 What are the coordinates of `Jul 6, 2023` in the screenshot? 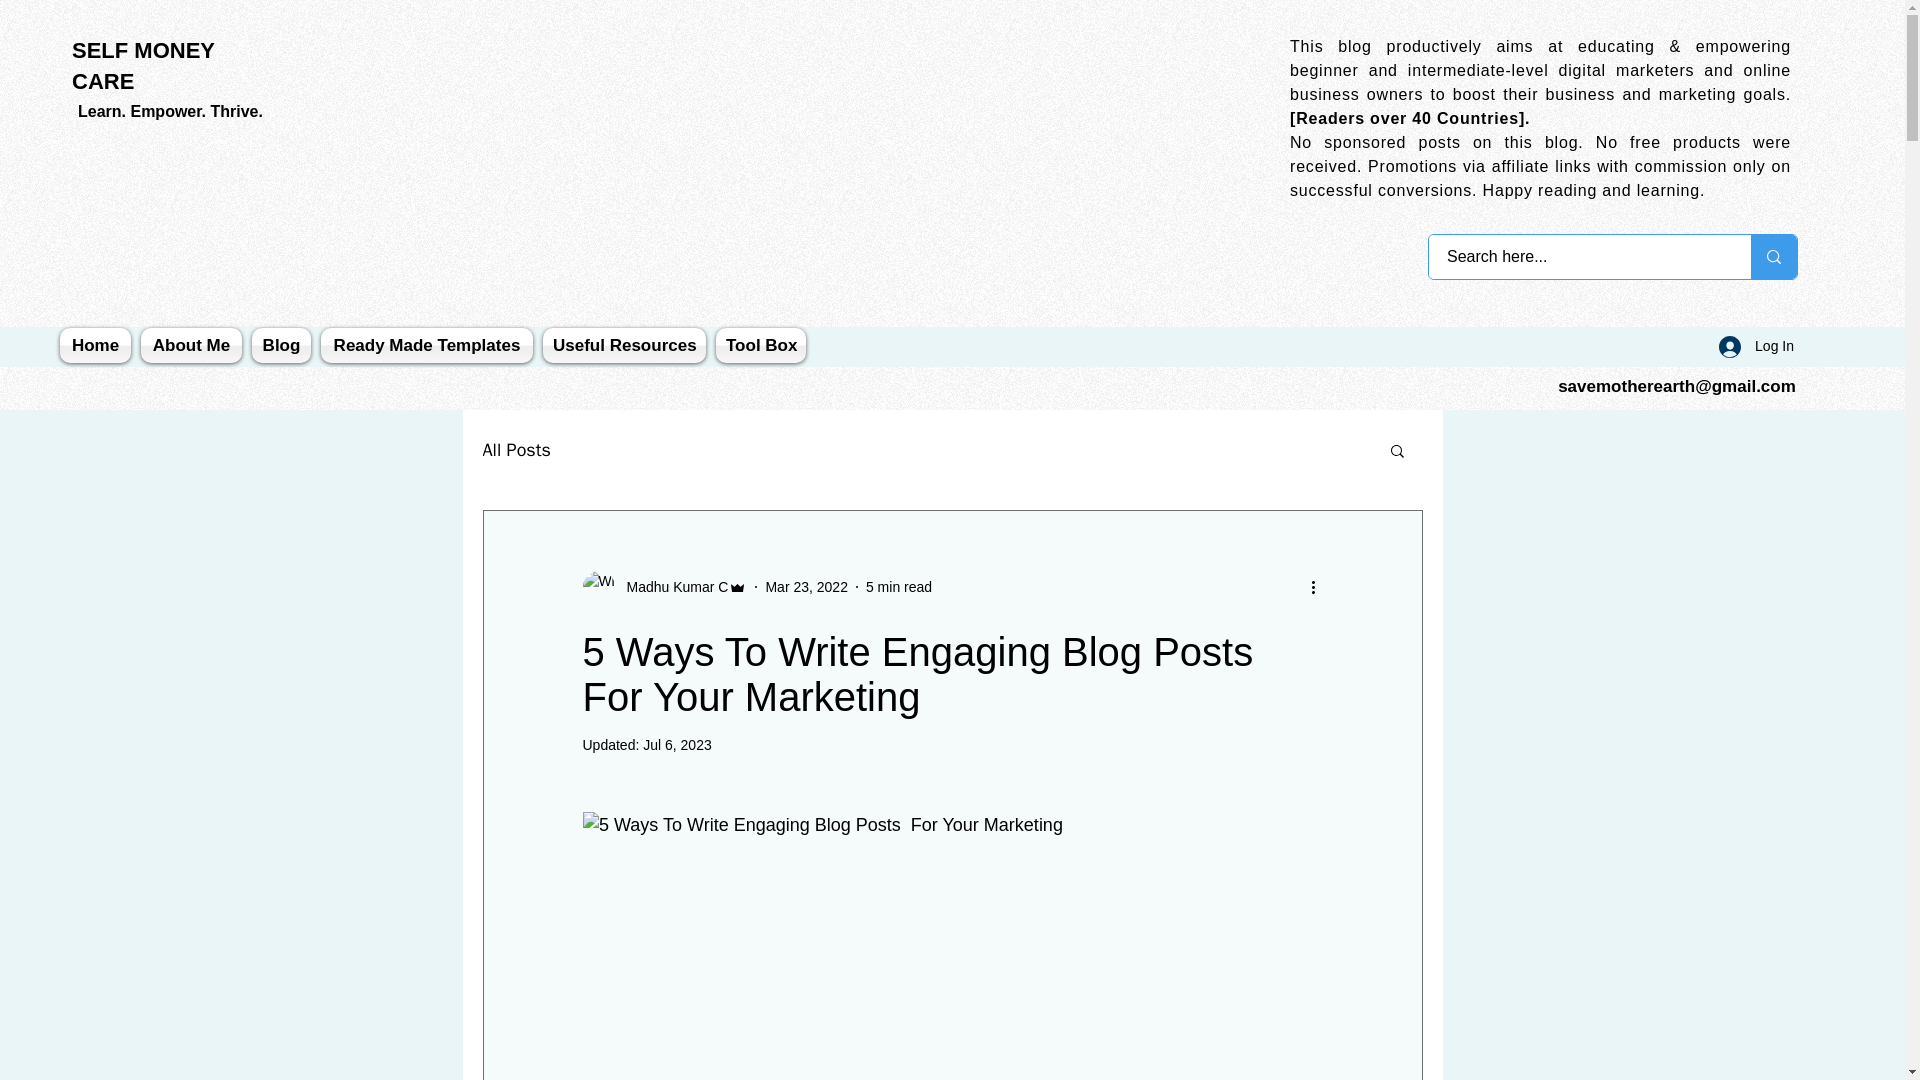 It's located at (678, 744).